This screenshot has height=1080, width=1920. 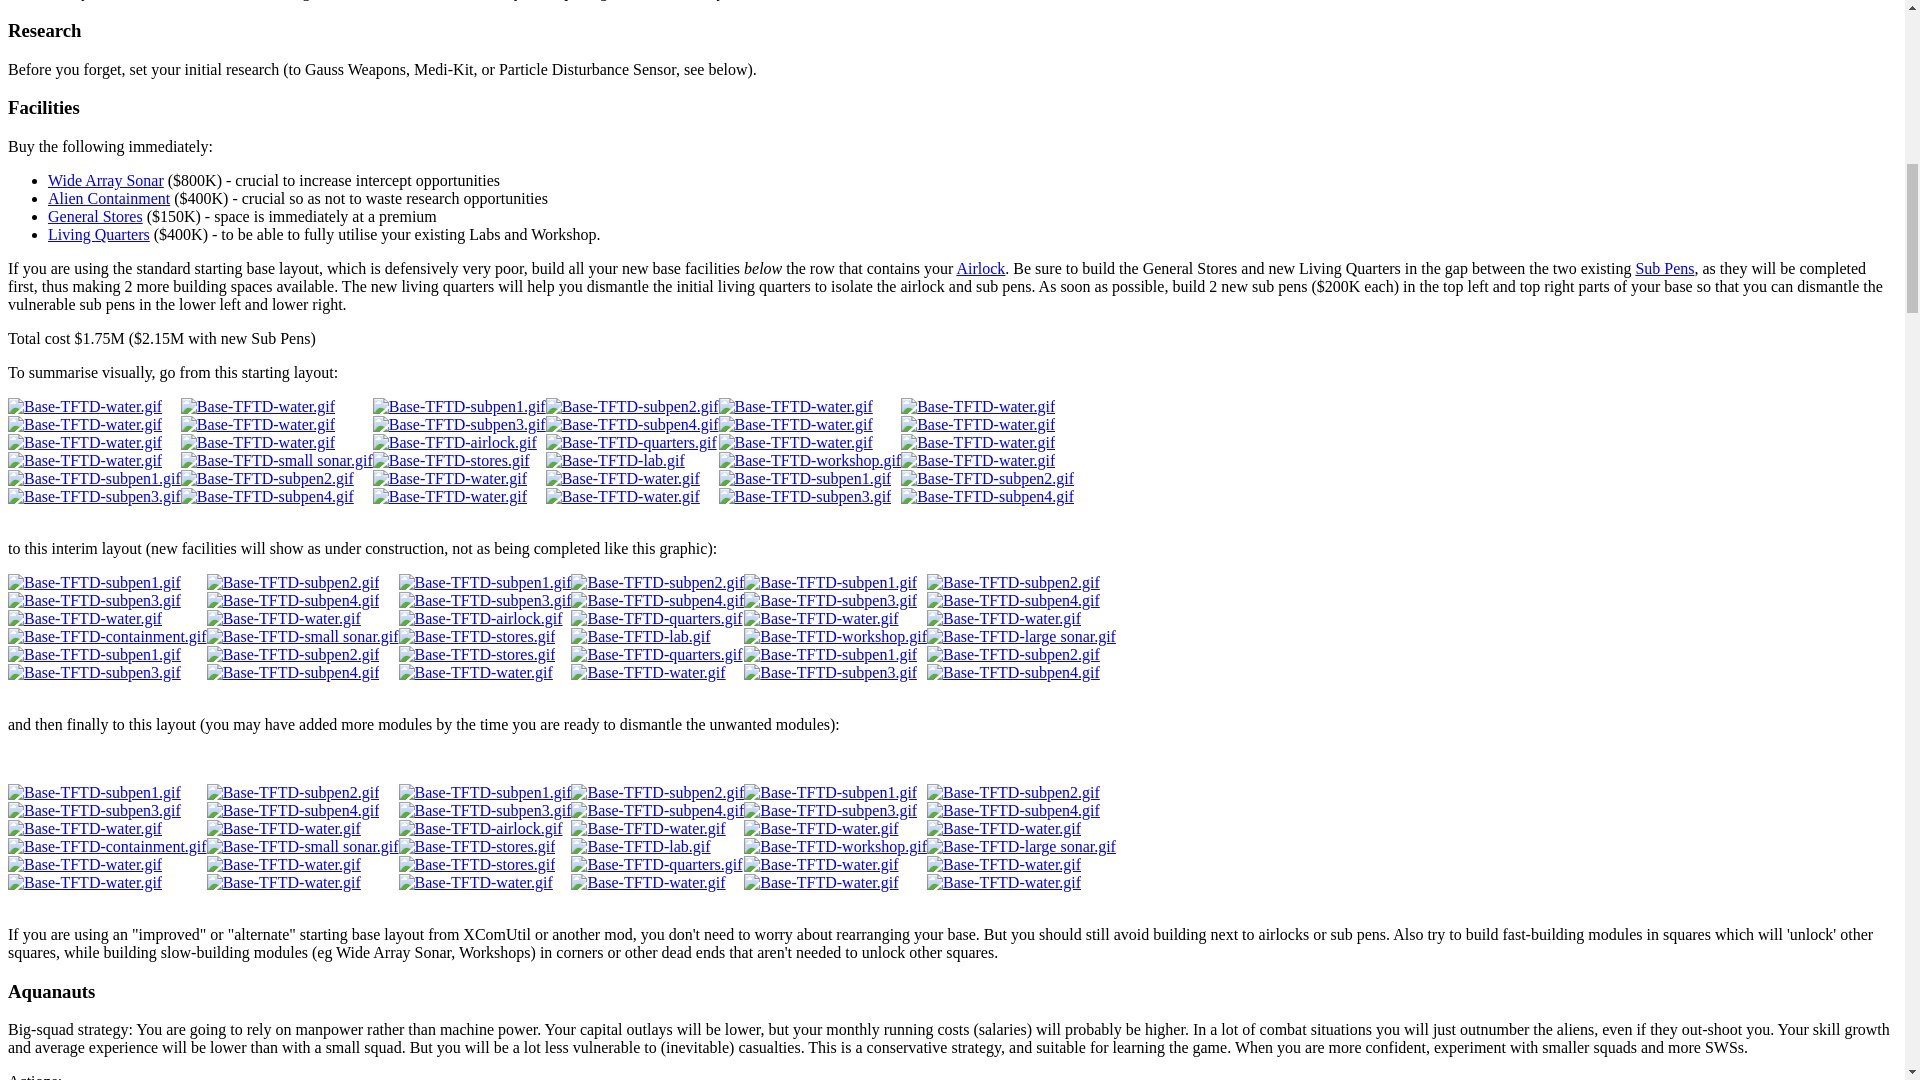 What do you see at coordinates (980, 268) in the screenshot?
I see `Airlock` at bounding box center [980, 268].